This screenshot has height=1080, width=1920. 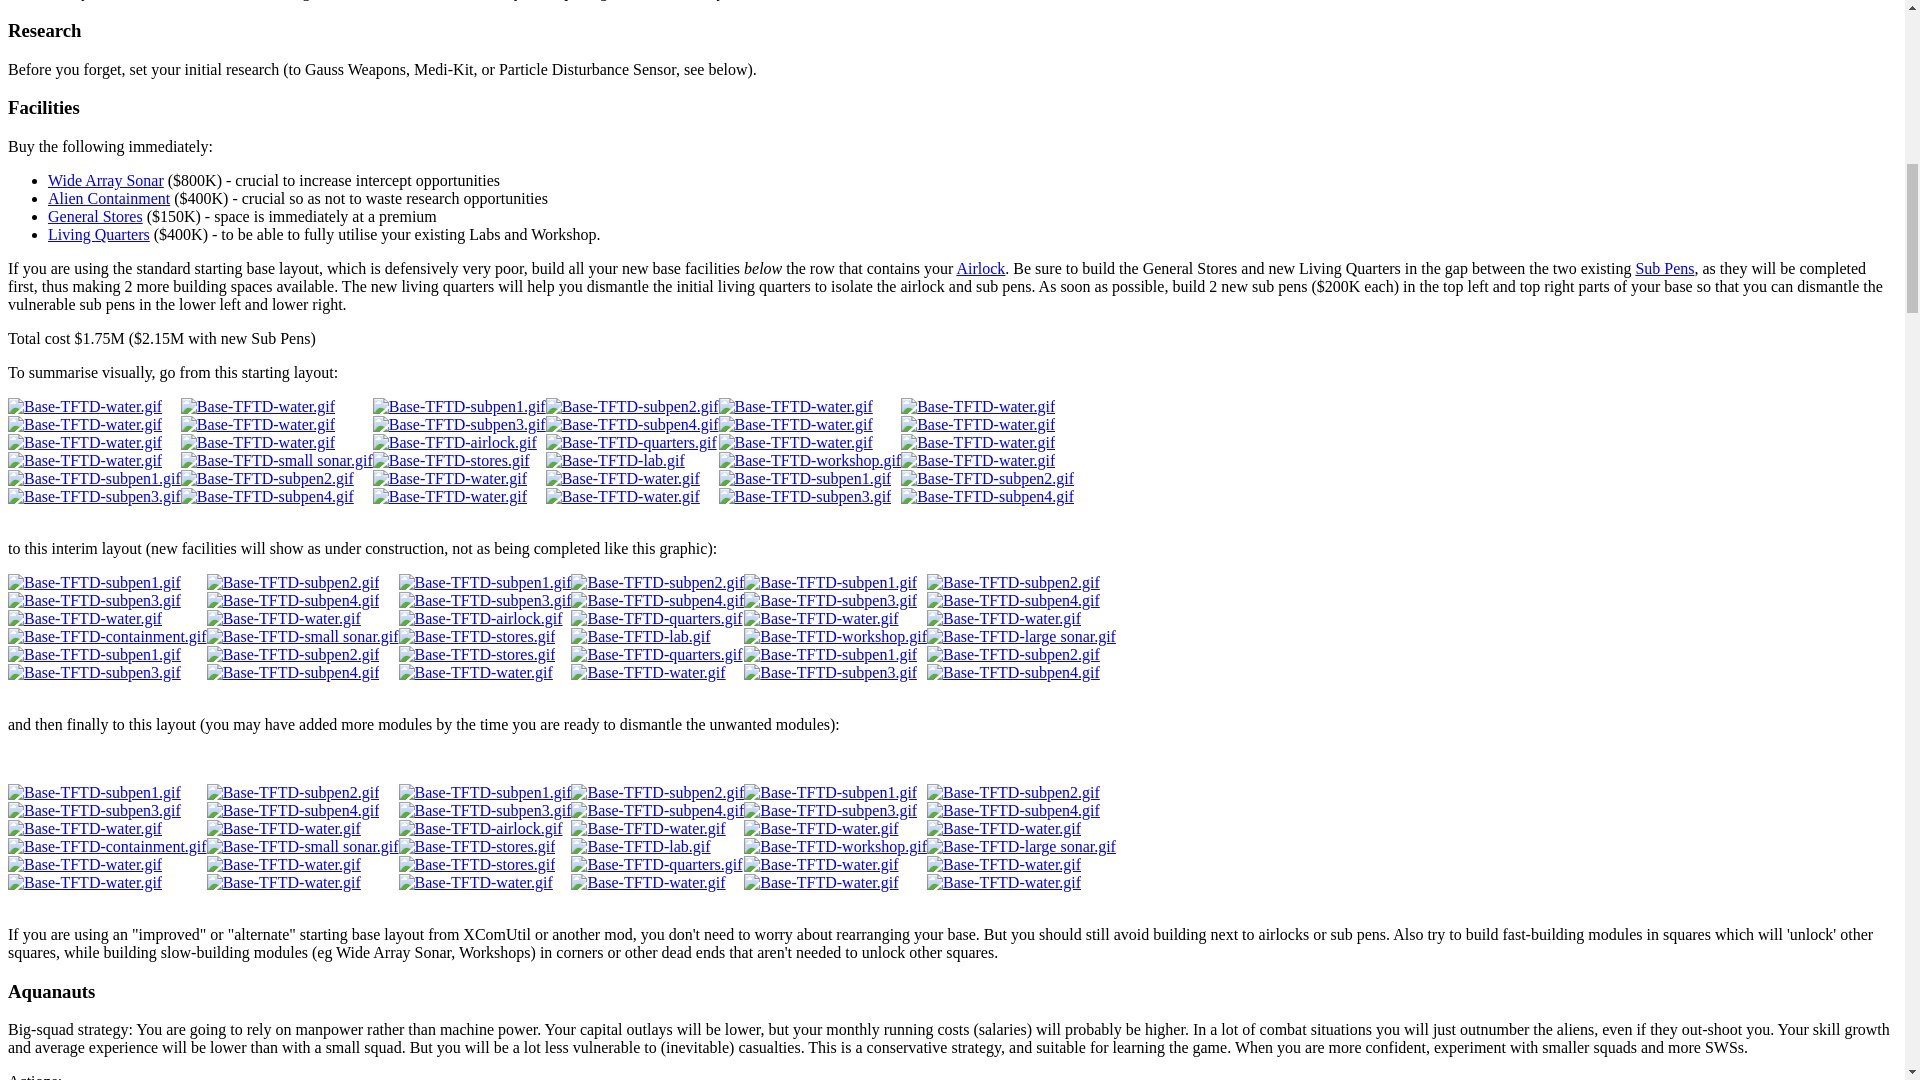 What do you see at coordinates (980, 268) in the screenshot?
I see `Airlock` at bounding box center [980, 268].